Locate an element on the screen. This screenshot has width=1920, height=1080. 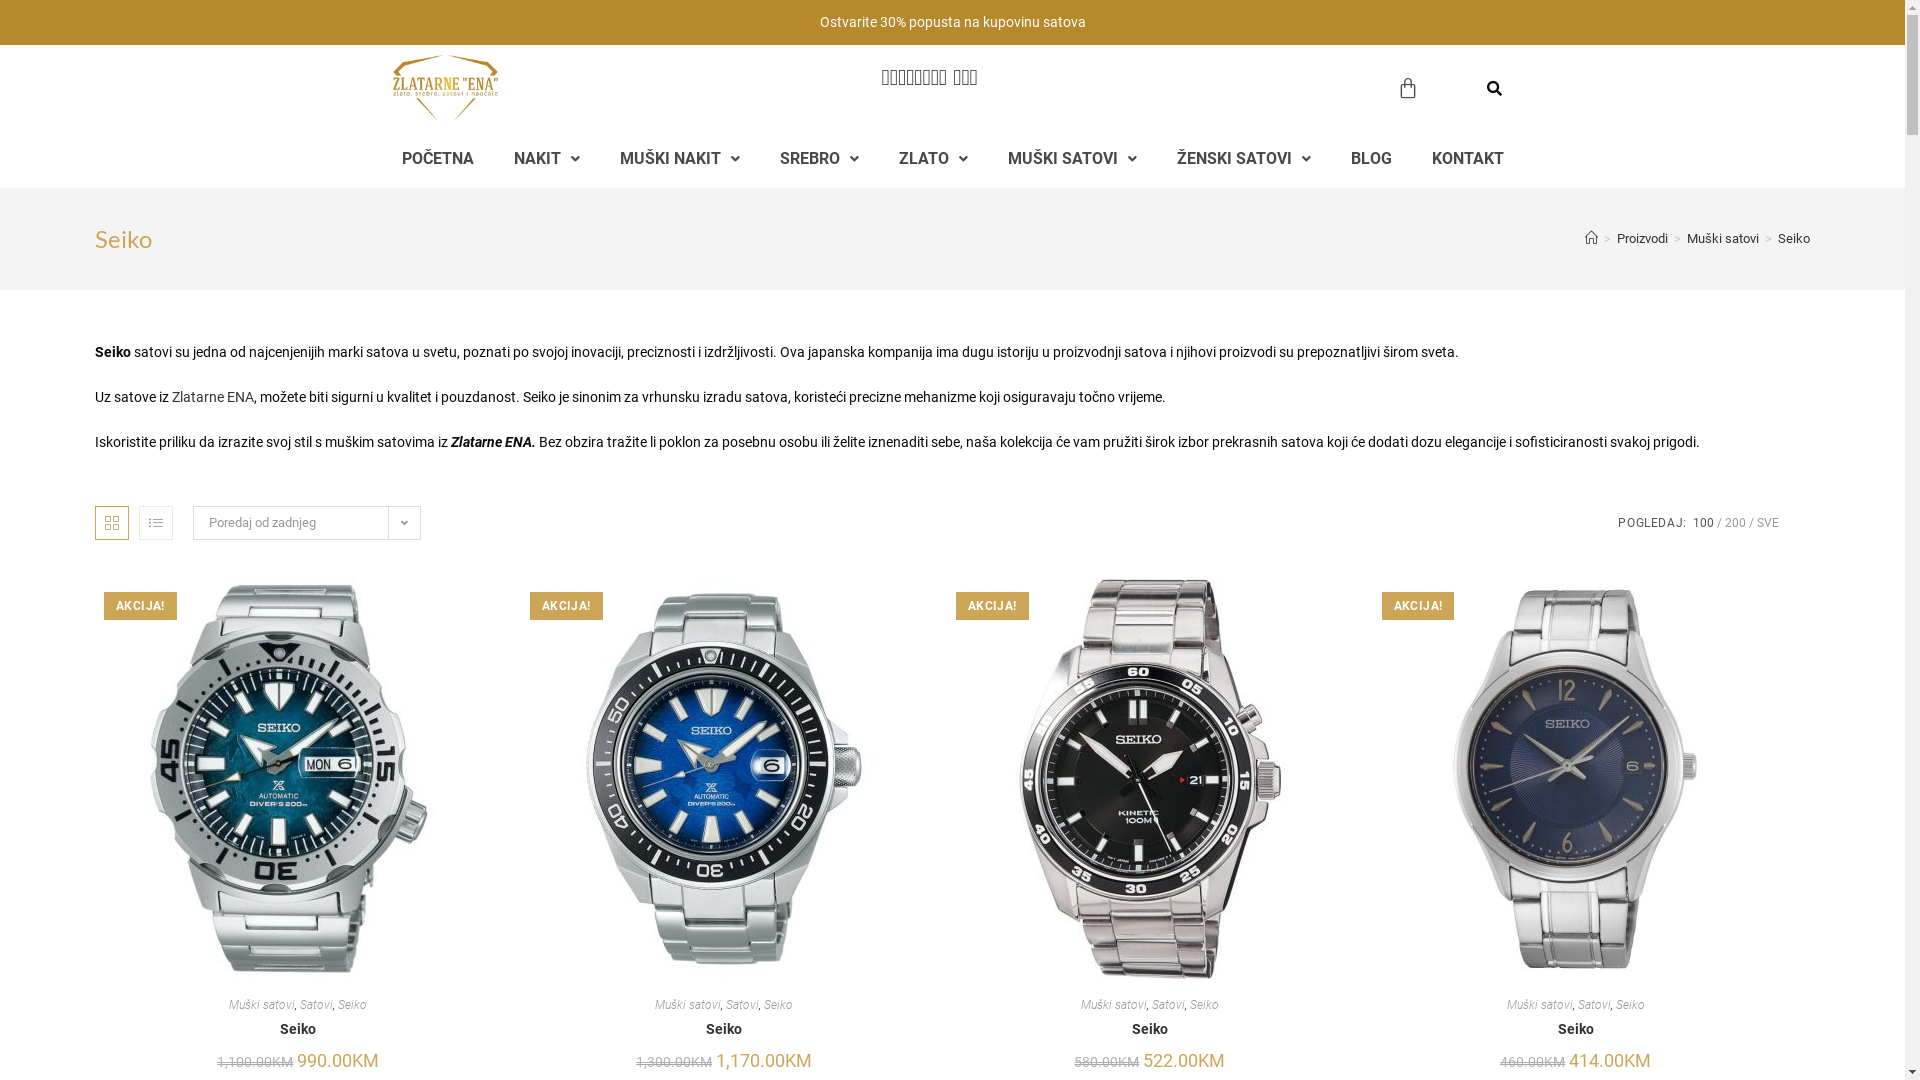
Satovi is located at coordinates (1168, 1005).